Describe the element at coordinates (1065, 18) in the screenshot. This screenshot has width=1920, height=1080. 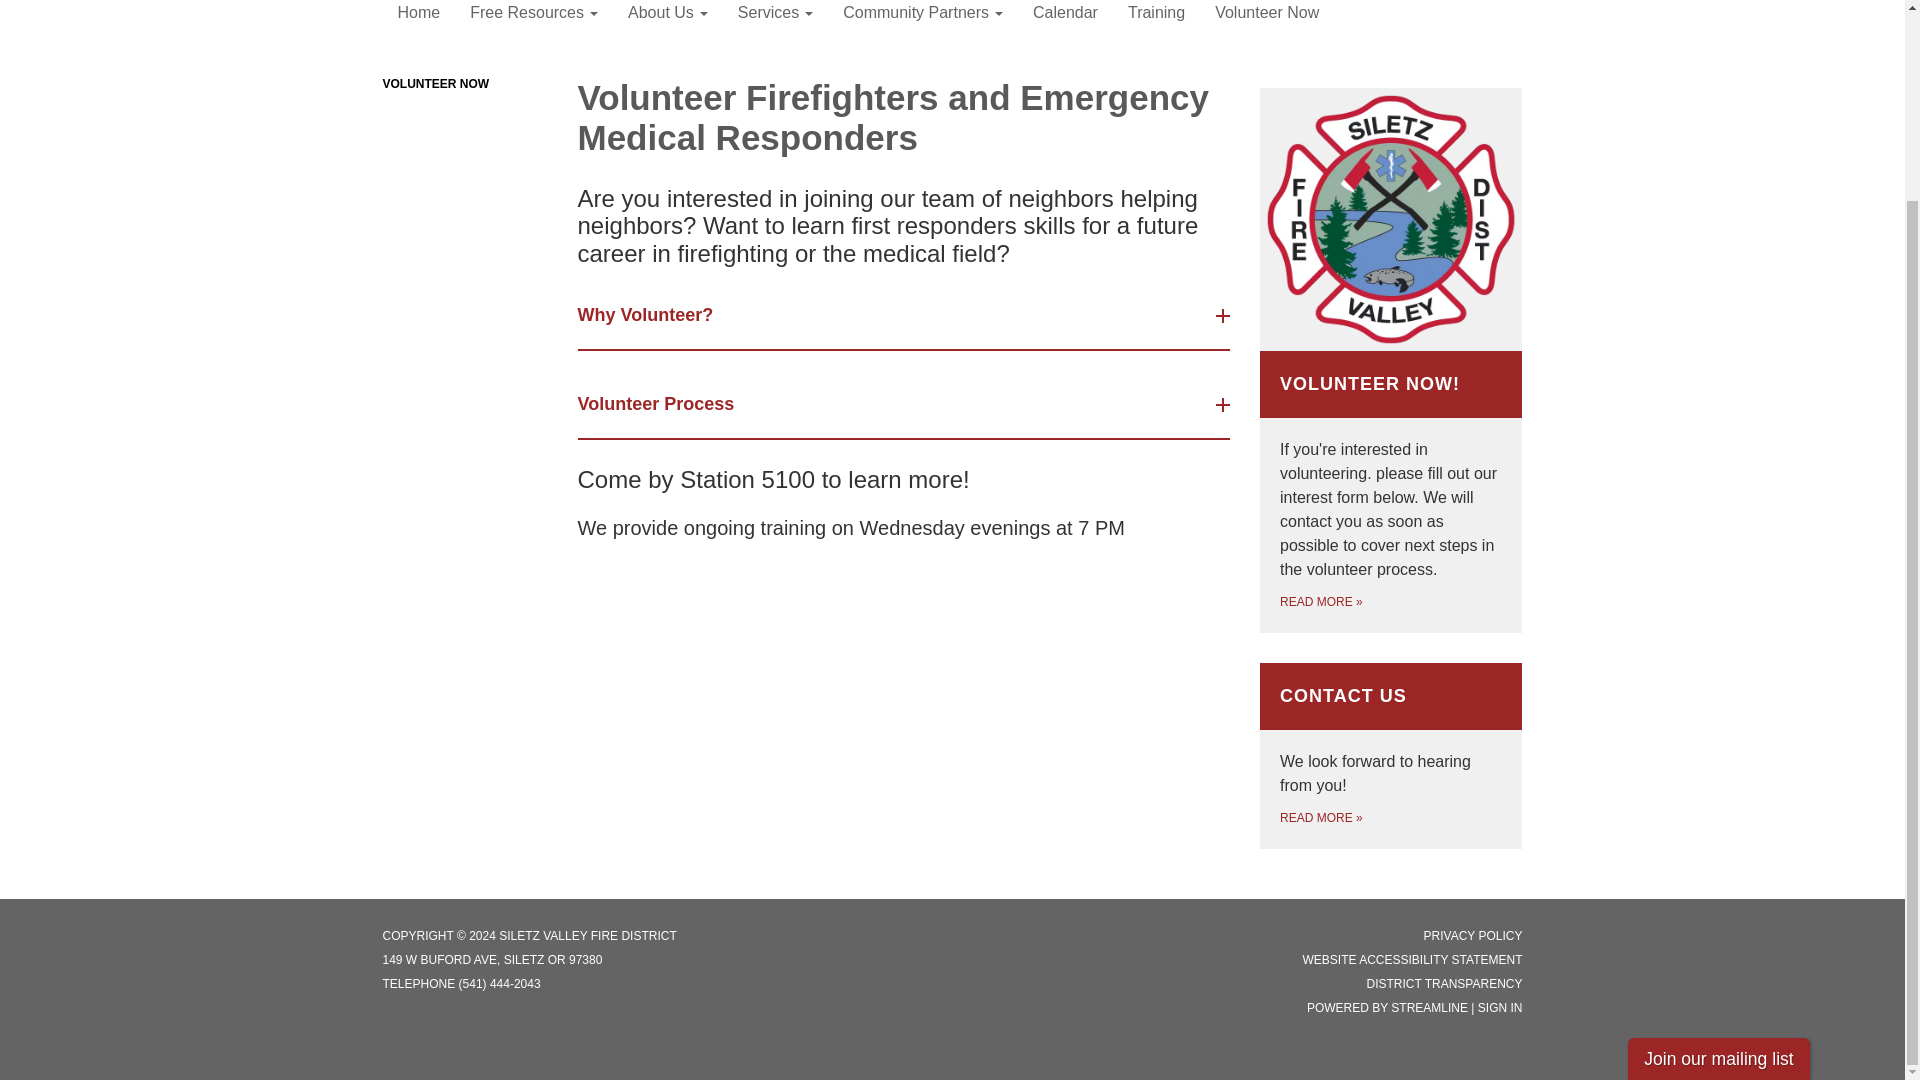
I see `Calendar` at that location.